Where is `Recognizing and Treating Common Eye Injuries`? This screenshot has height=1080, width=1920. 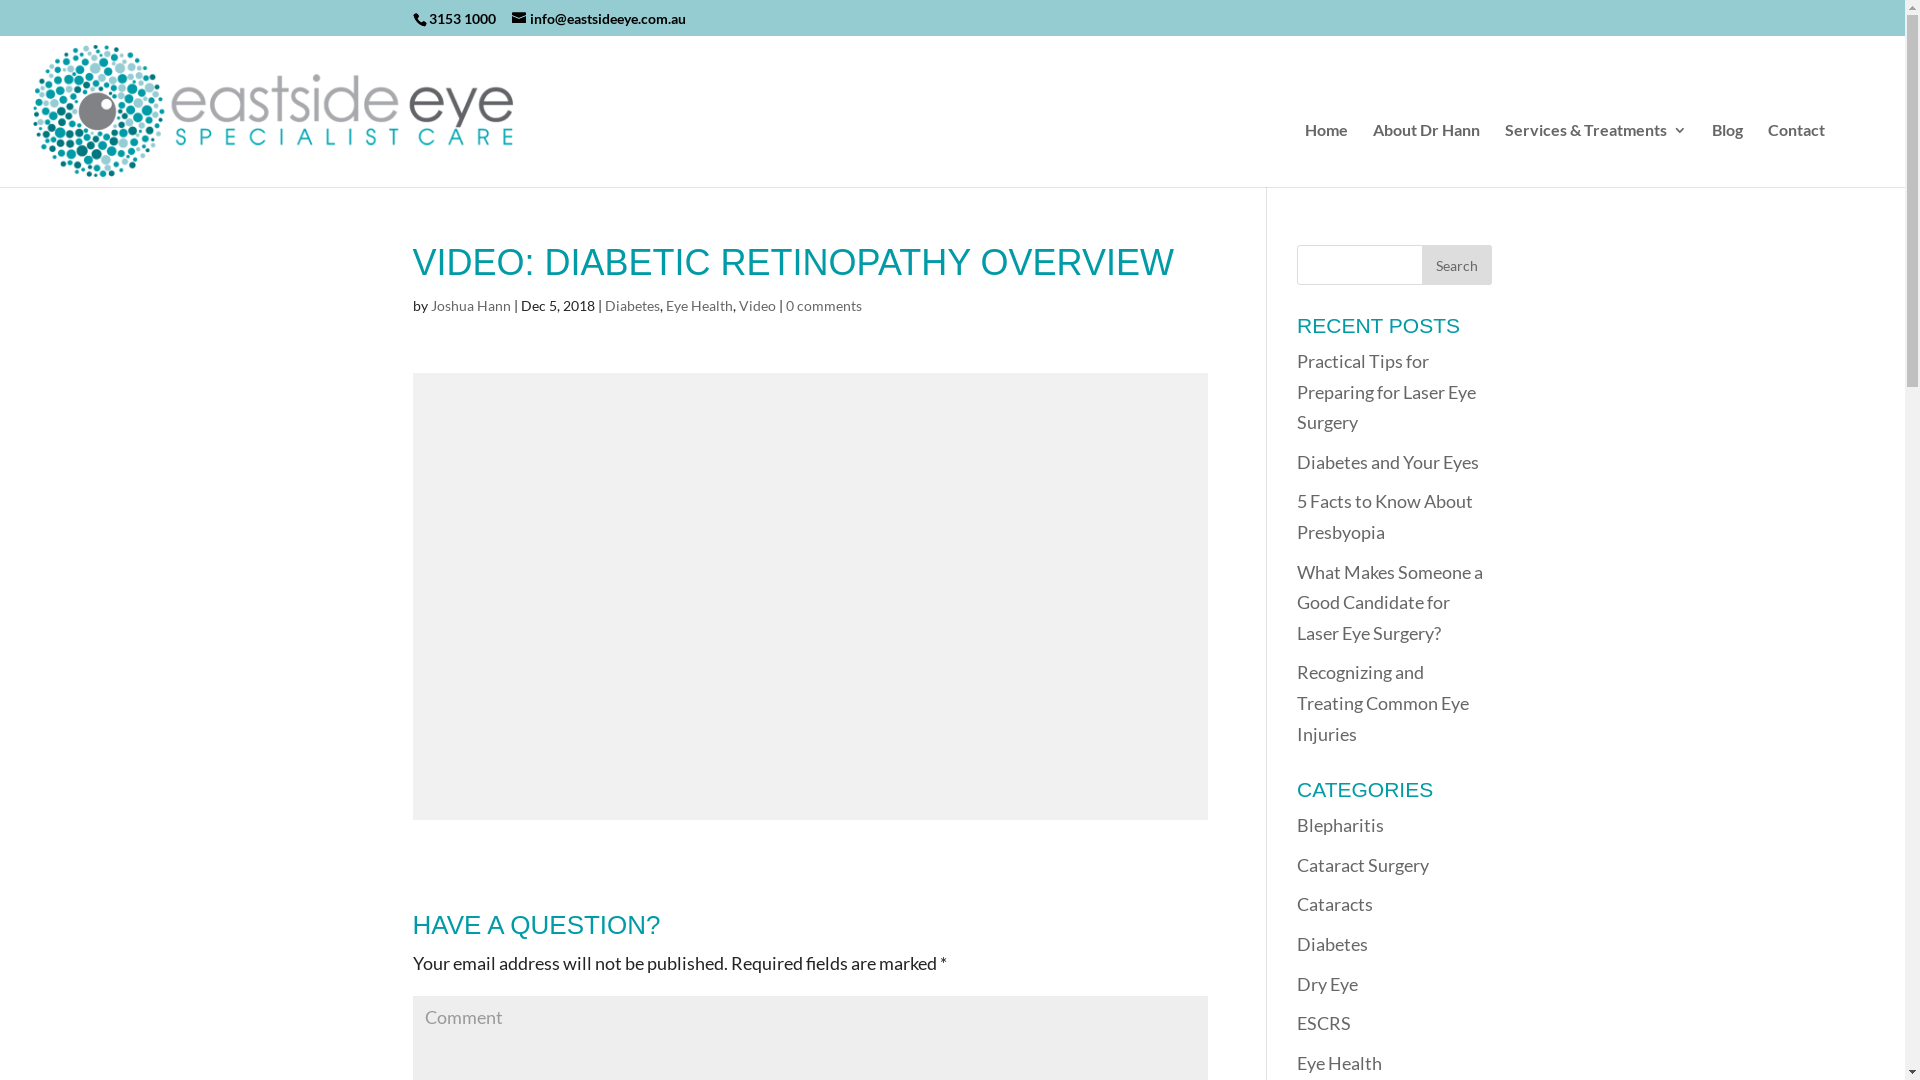
Recognizing and Treating Common Eye Injuries is located at coordinates (1383, 702).